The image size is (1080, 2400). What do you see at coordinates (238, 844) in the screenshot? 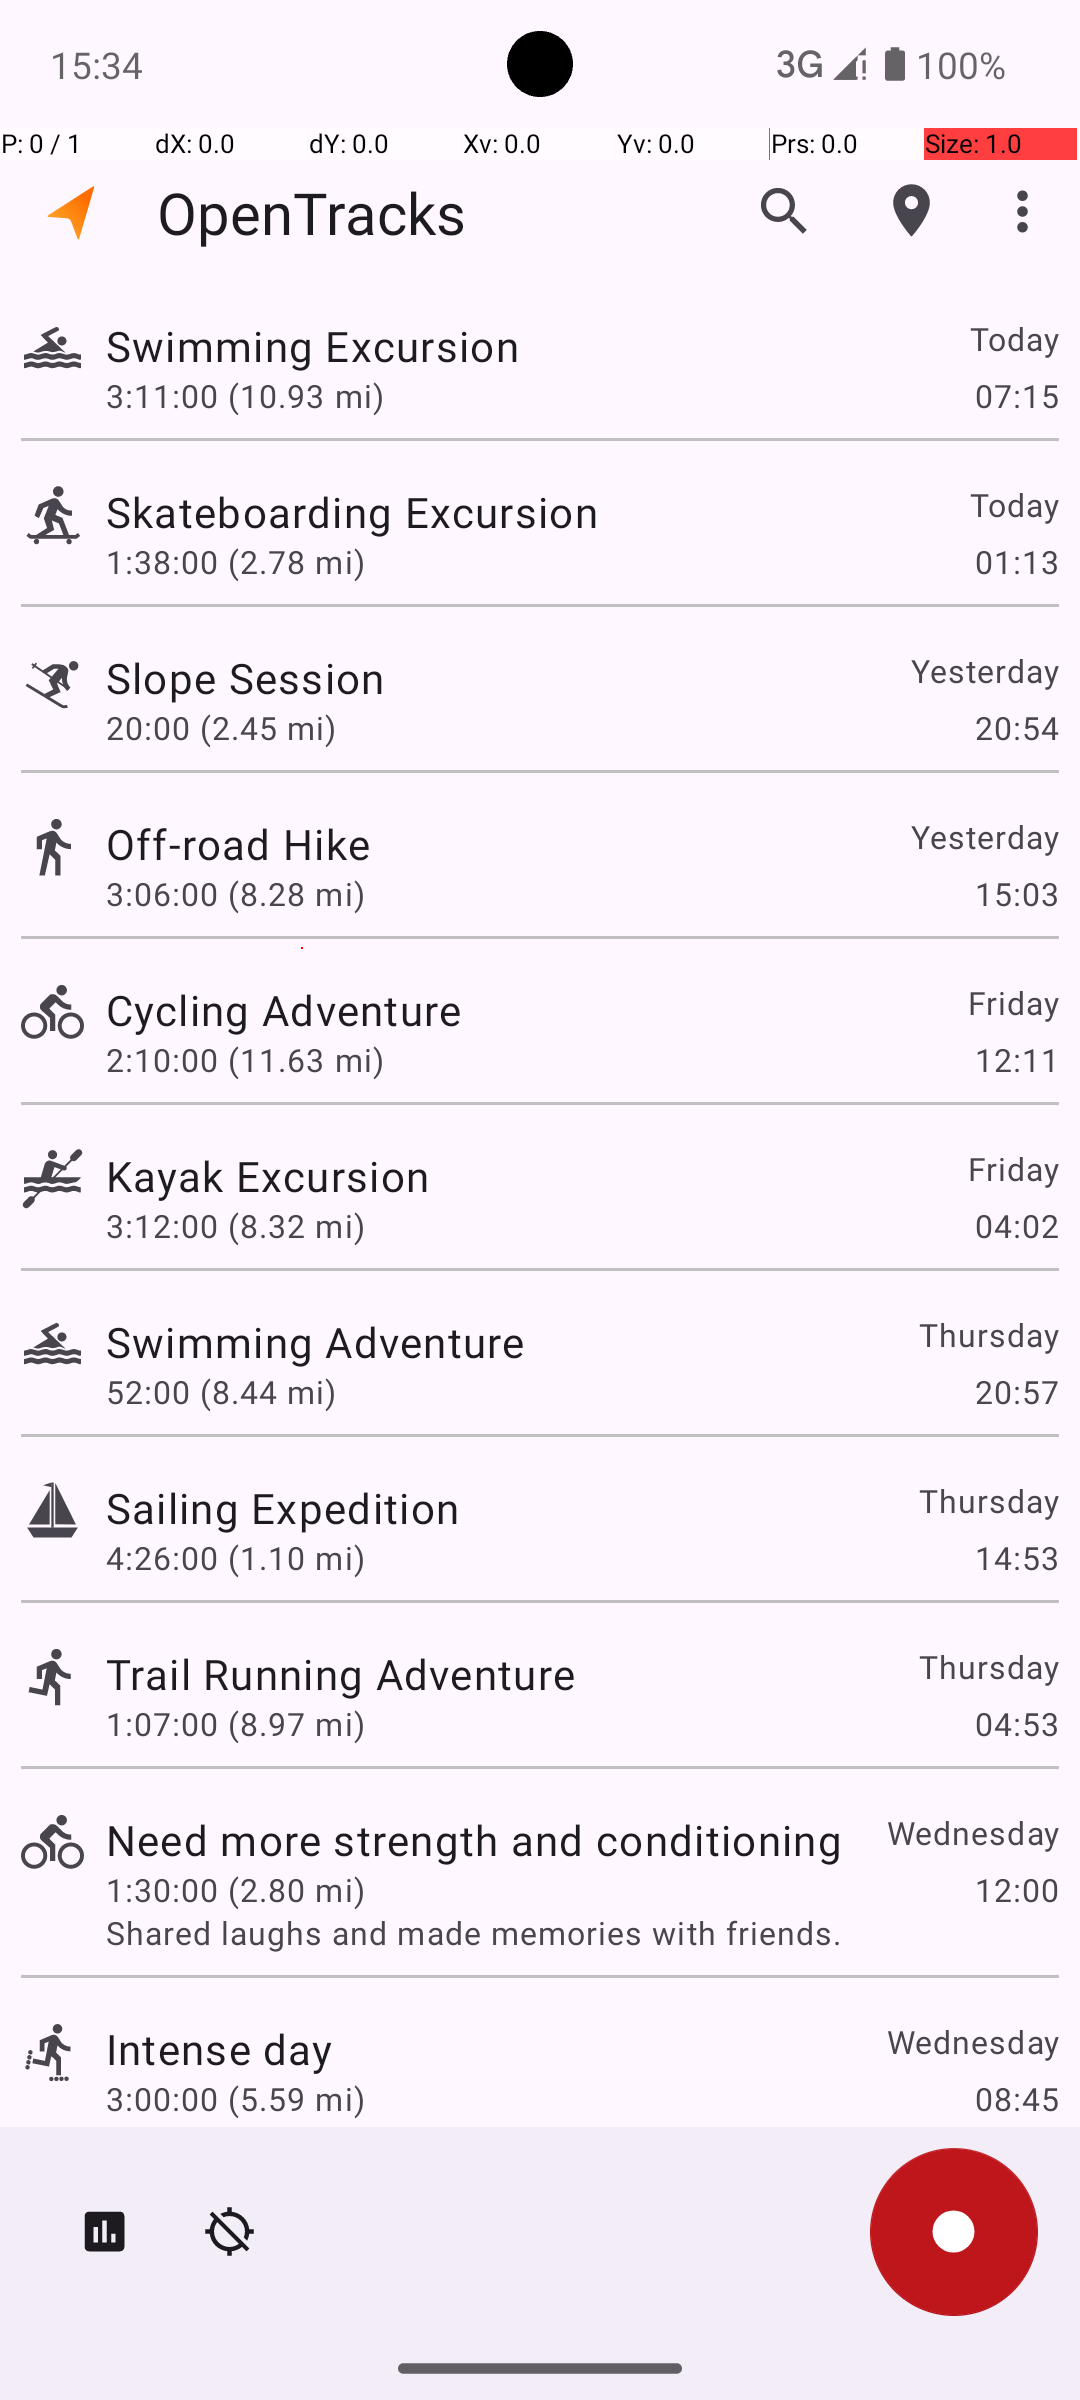
I see `Off-road Hike` at bounding box center [238, 844].